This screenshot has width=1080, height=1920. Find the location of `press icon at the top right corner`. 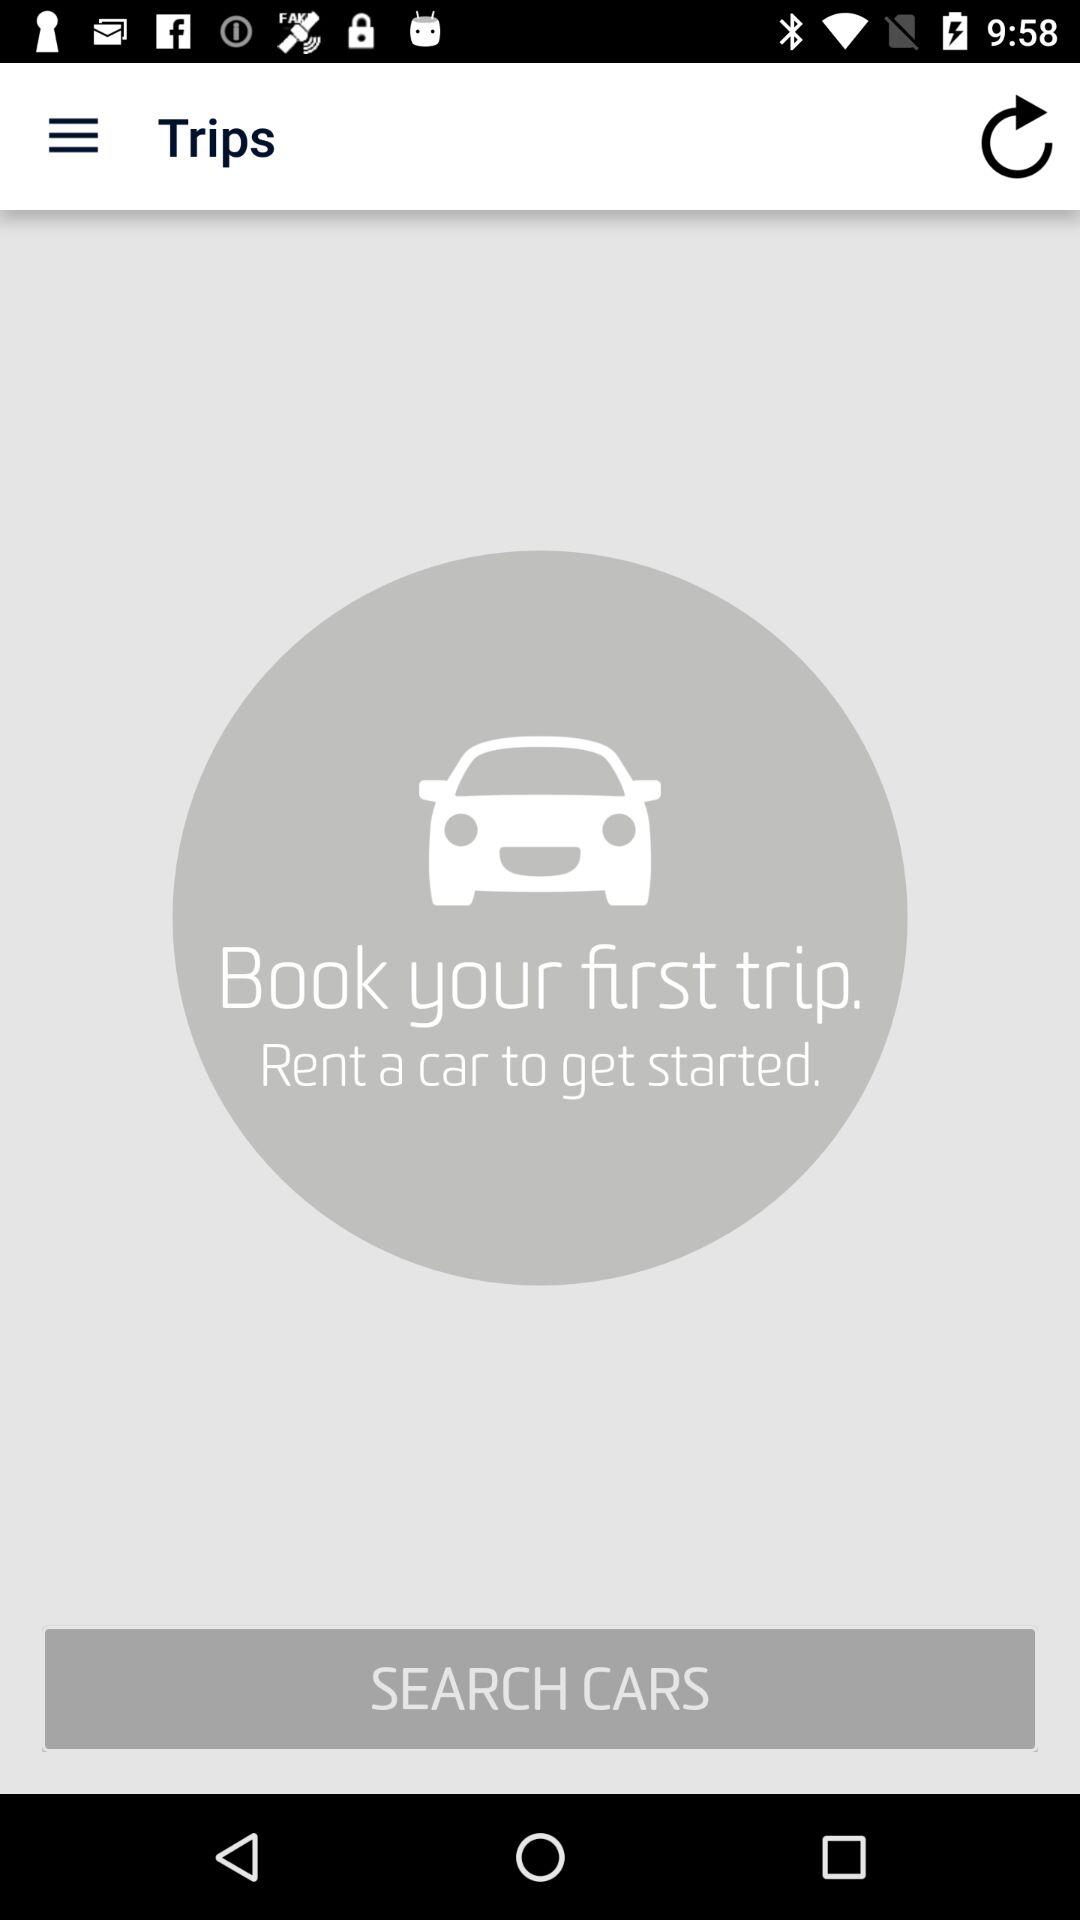

press icon at the top right corner is located at coordinates (1016, 136).